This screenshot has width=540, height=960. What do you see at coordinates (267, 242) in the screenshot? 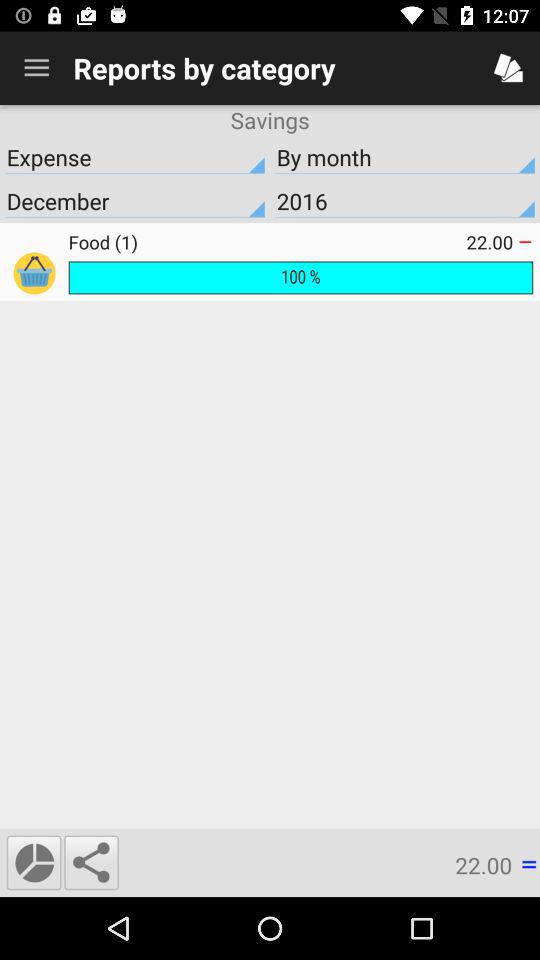
I see `tap the food (1)` at bounding box center [267, 242].